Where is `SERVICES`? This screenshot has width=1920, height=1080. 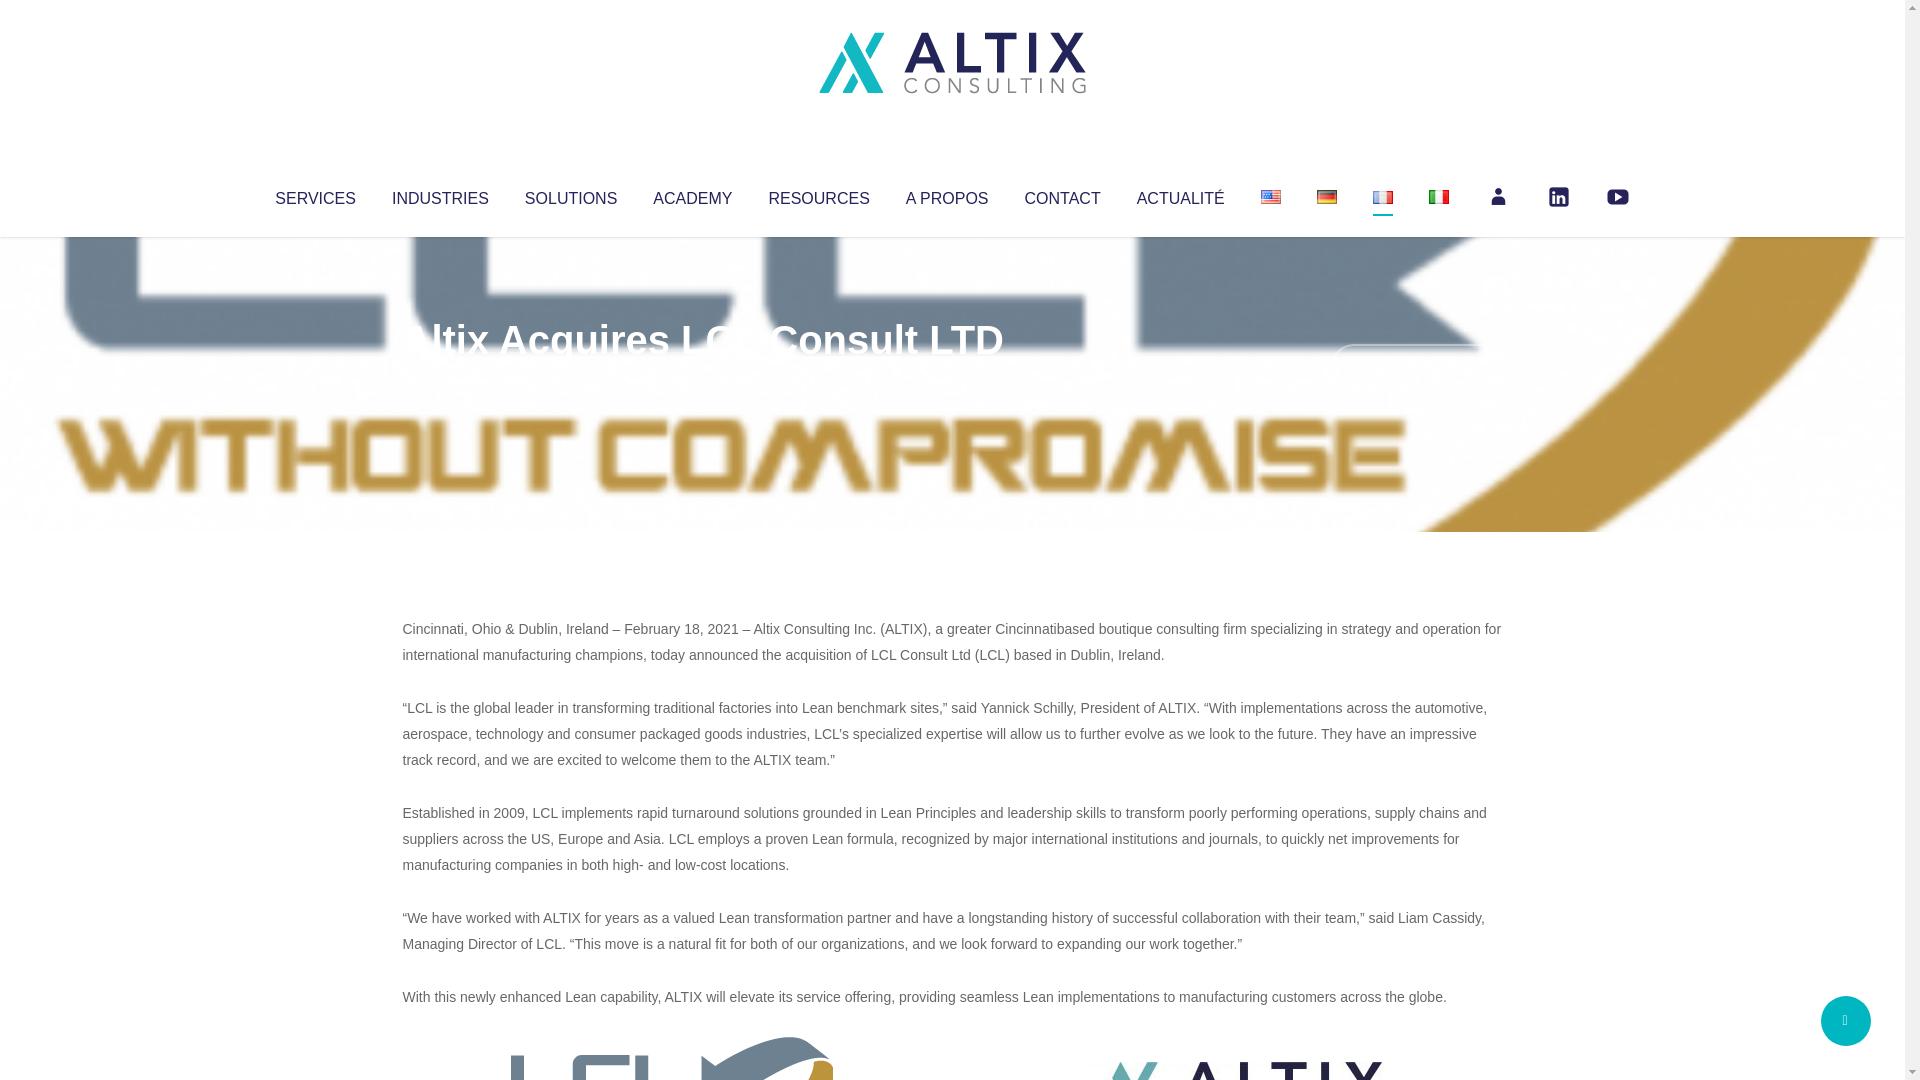
SERVICES is located at coordinates (314, 194).